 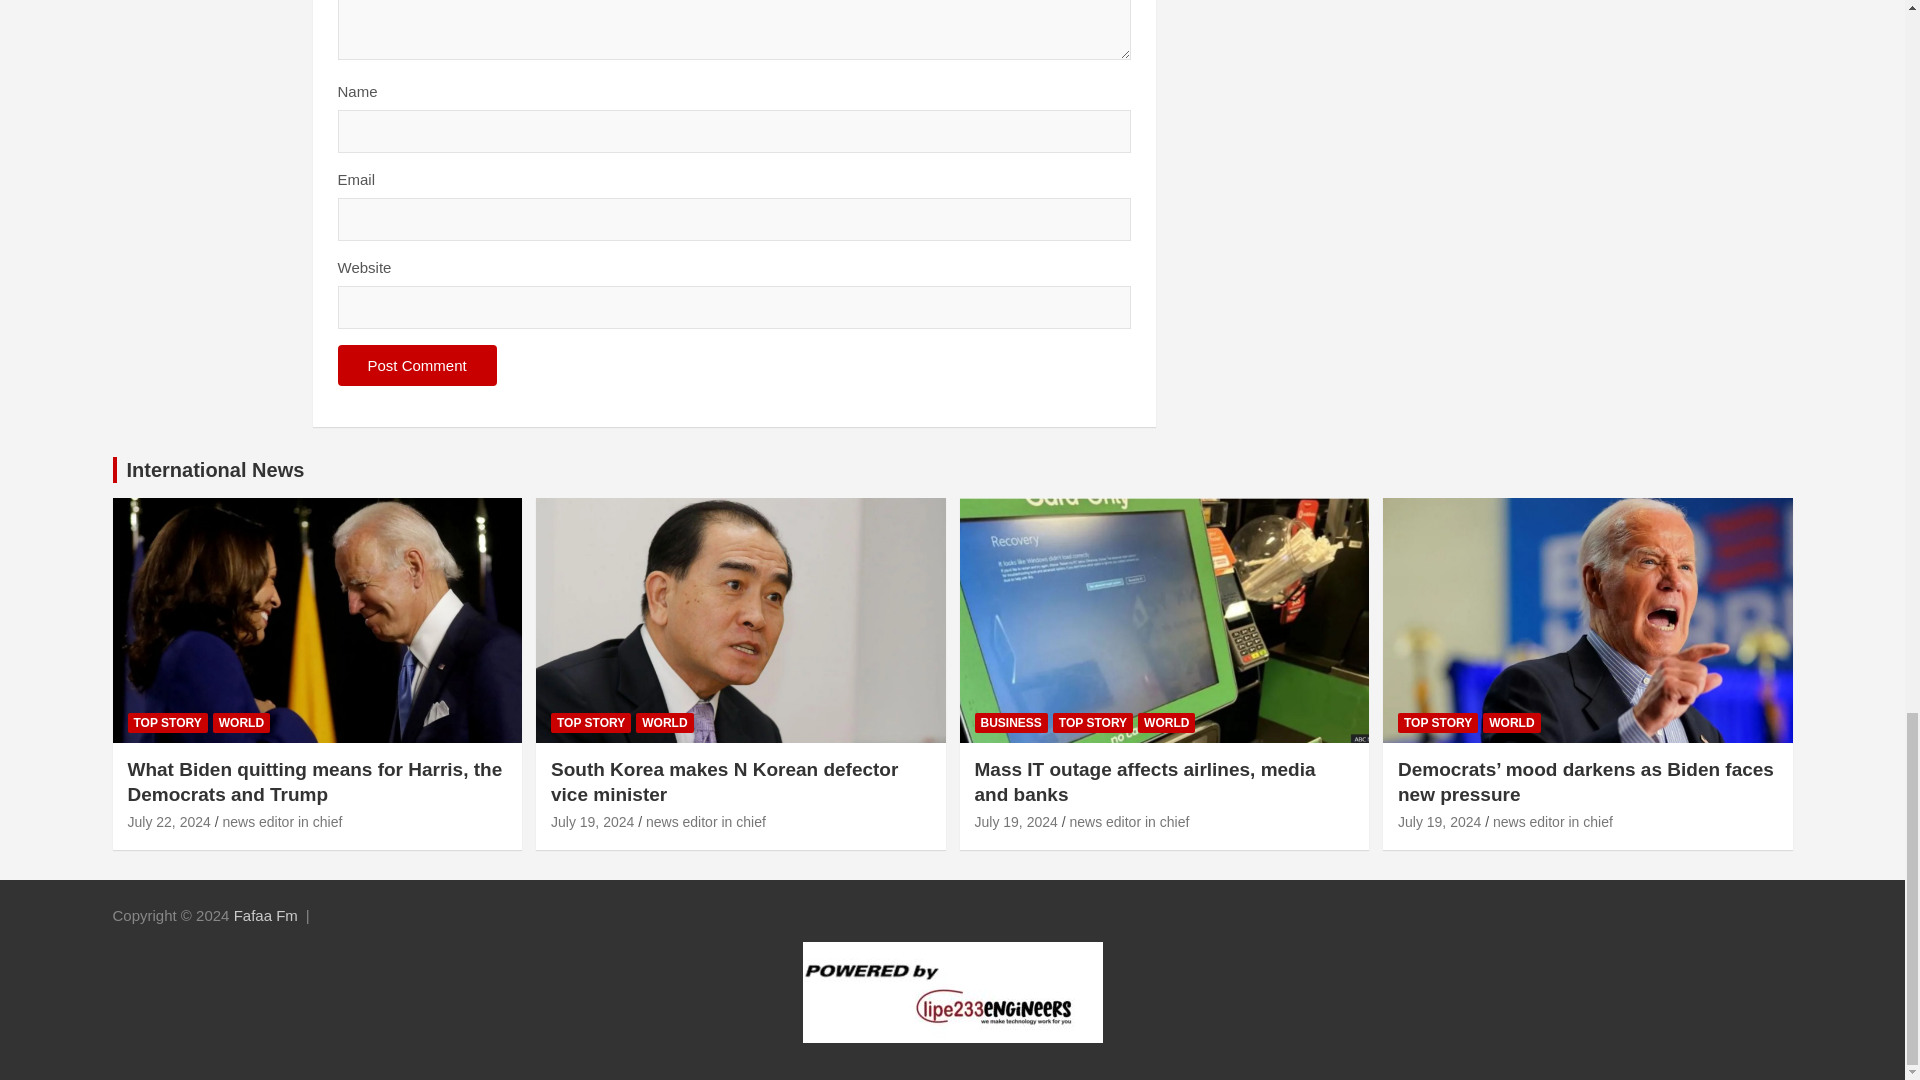 I want to click on South Korea makes N Korean defector vice minister, so click(x=592, y=822).